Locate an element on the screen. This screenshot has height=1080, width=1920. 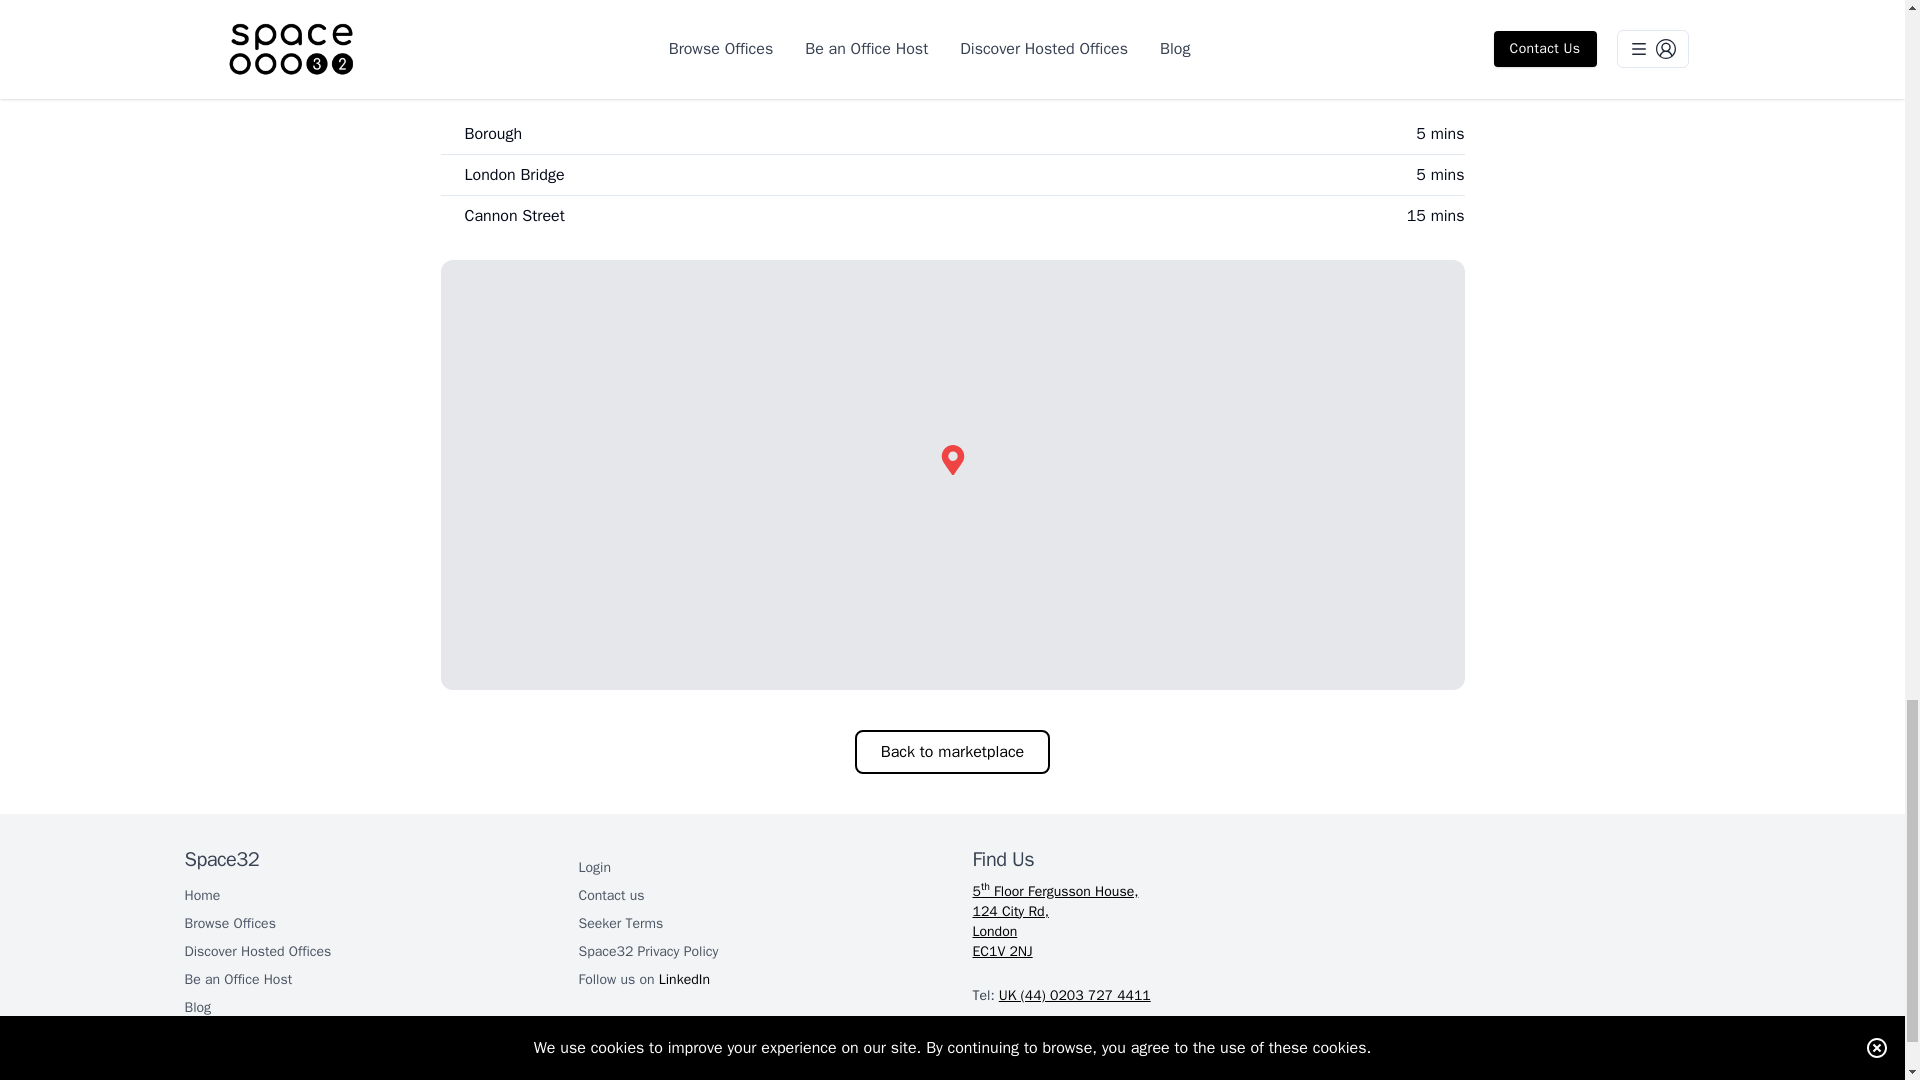
Be an Office Host is located at coordinates (648, 950).